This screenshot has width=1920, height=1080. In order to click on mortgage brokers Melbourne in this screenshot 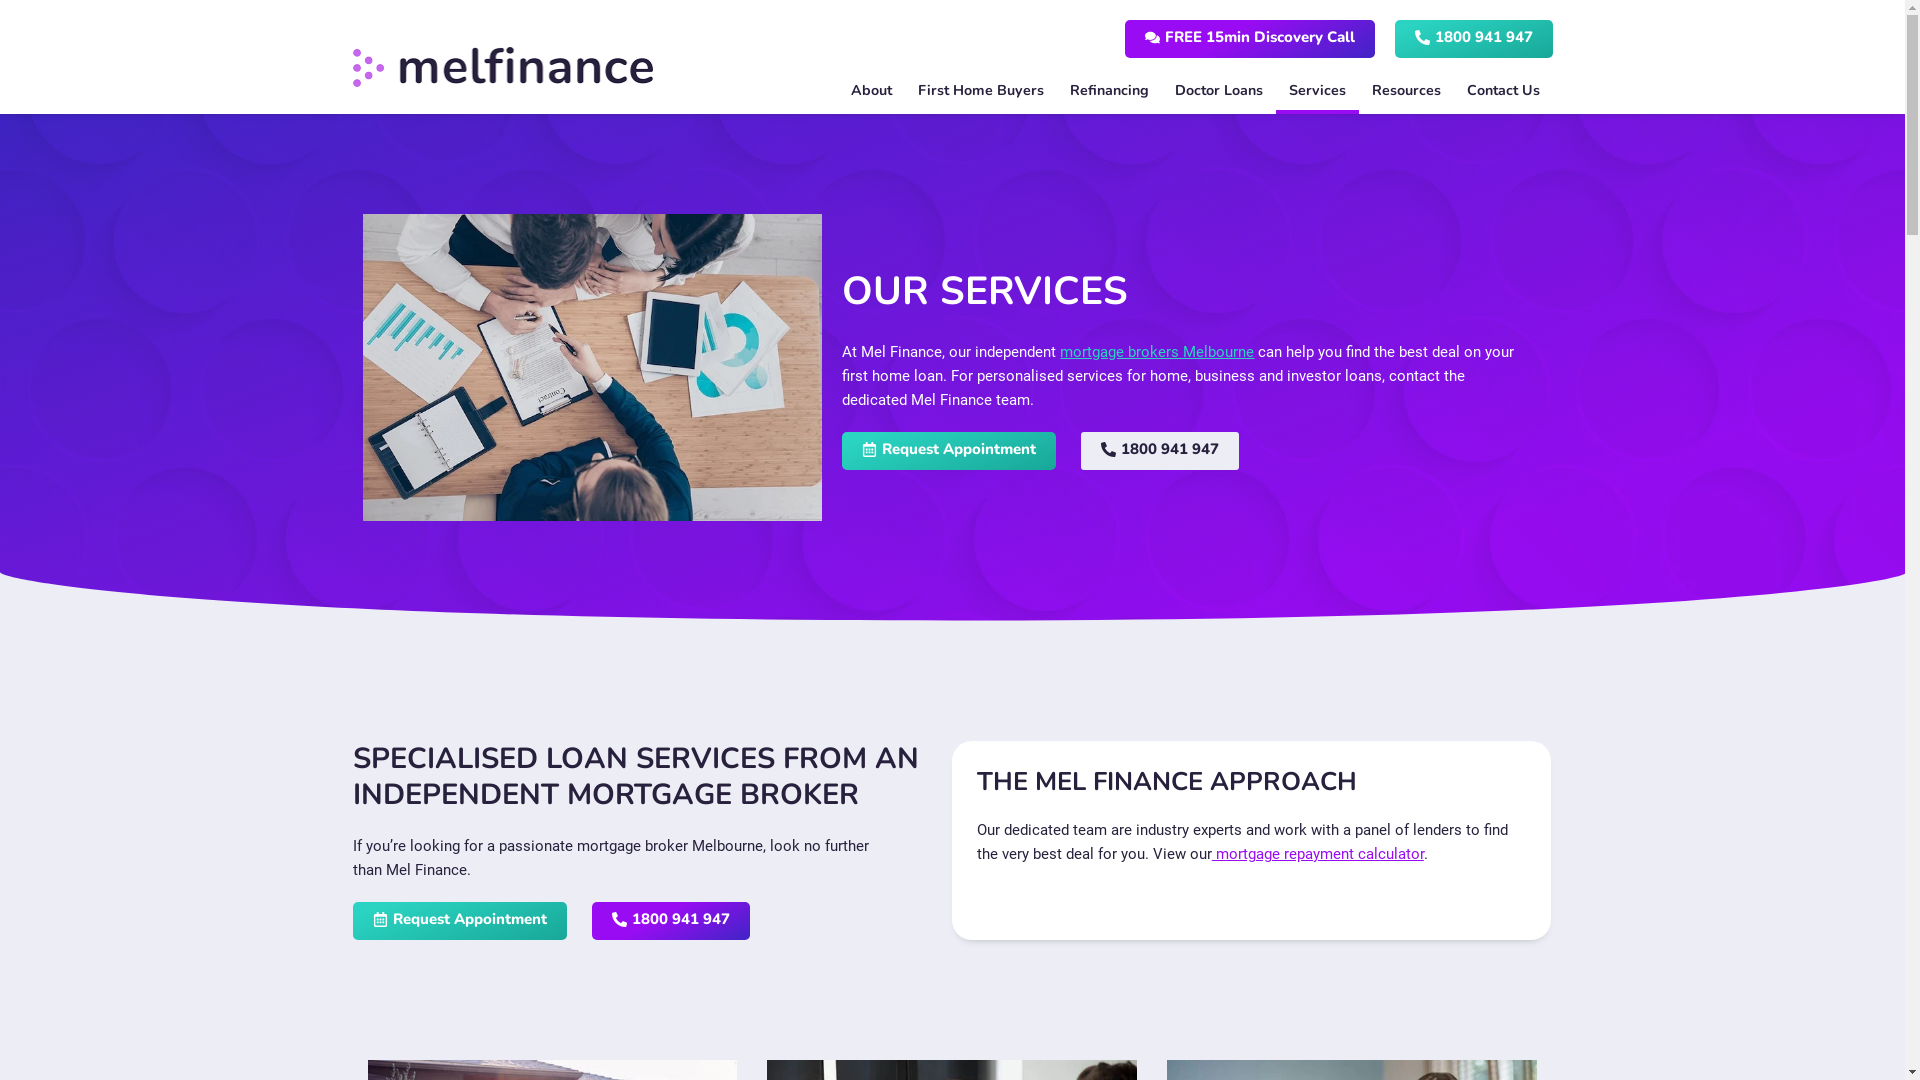, I will do `click(1157, 352)`.